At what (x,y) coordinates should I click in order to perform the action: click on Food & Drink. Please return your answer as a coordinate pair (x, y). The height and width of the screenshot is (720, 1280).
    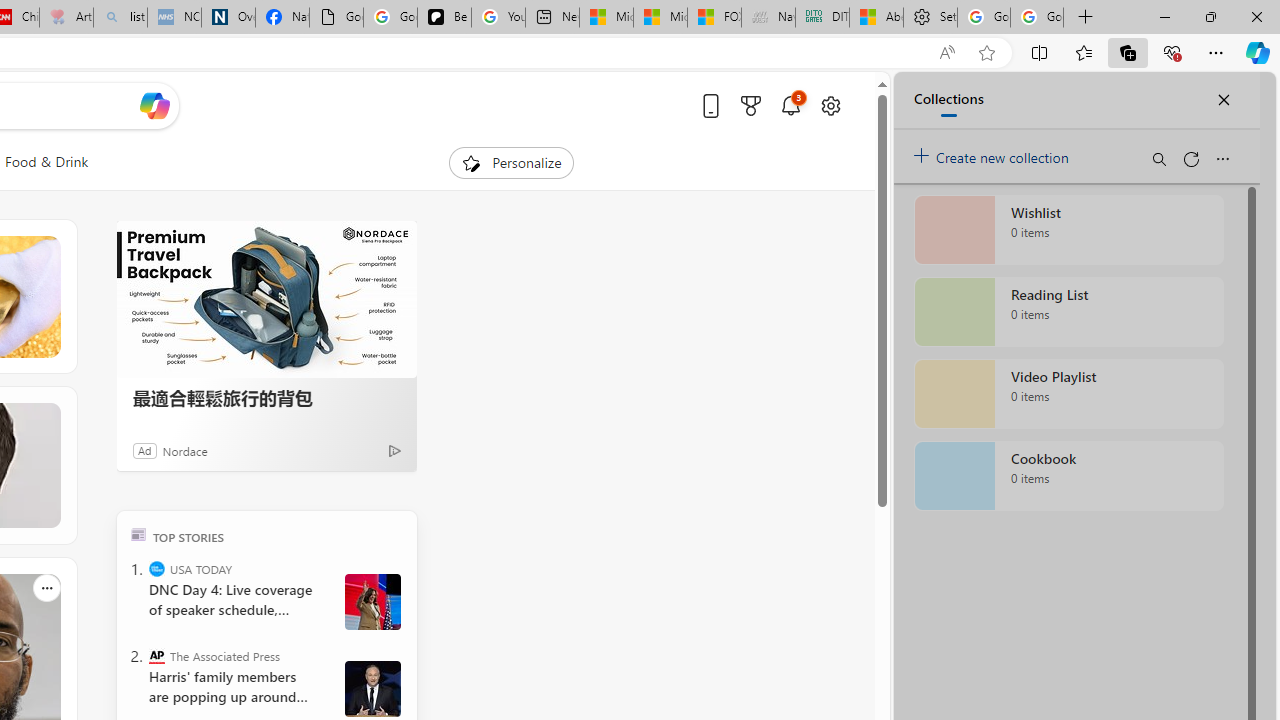
    Looking at the image, I should click on (47, 162).